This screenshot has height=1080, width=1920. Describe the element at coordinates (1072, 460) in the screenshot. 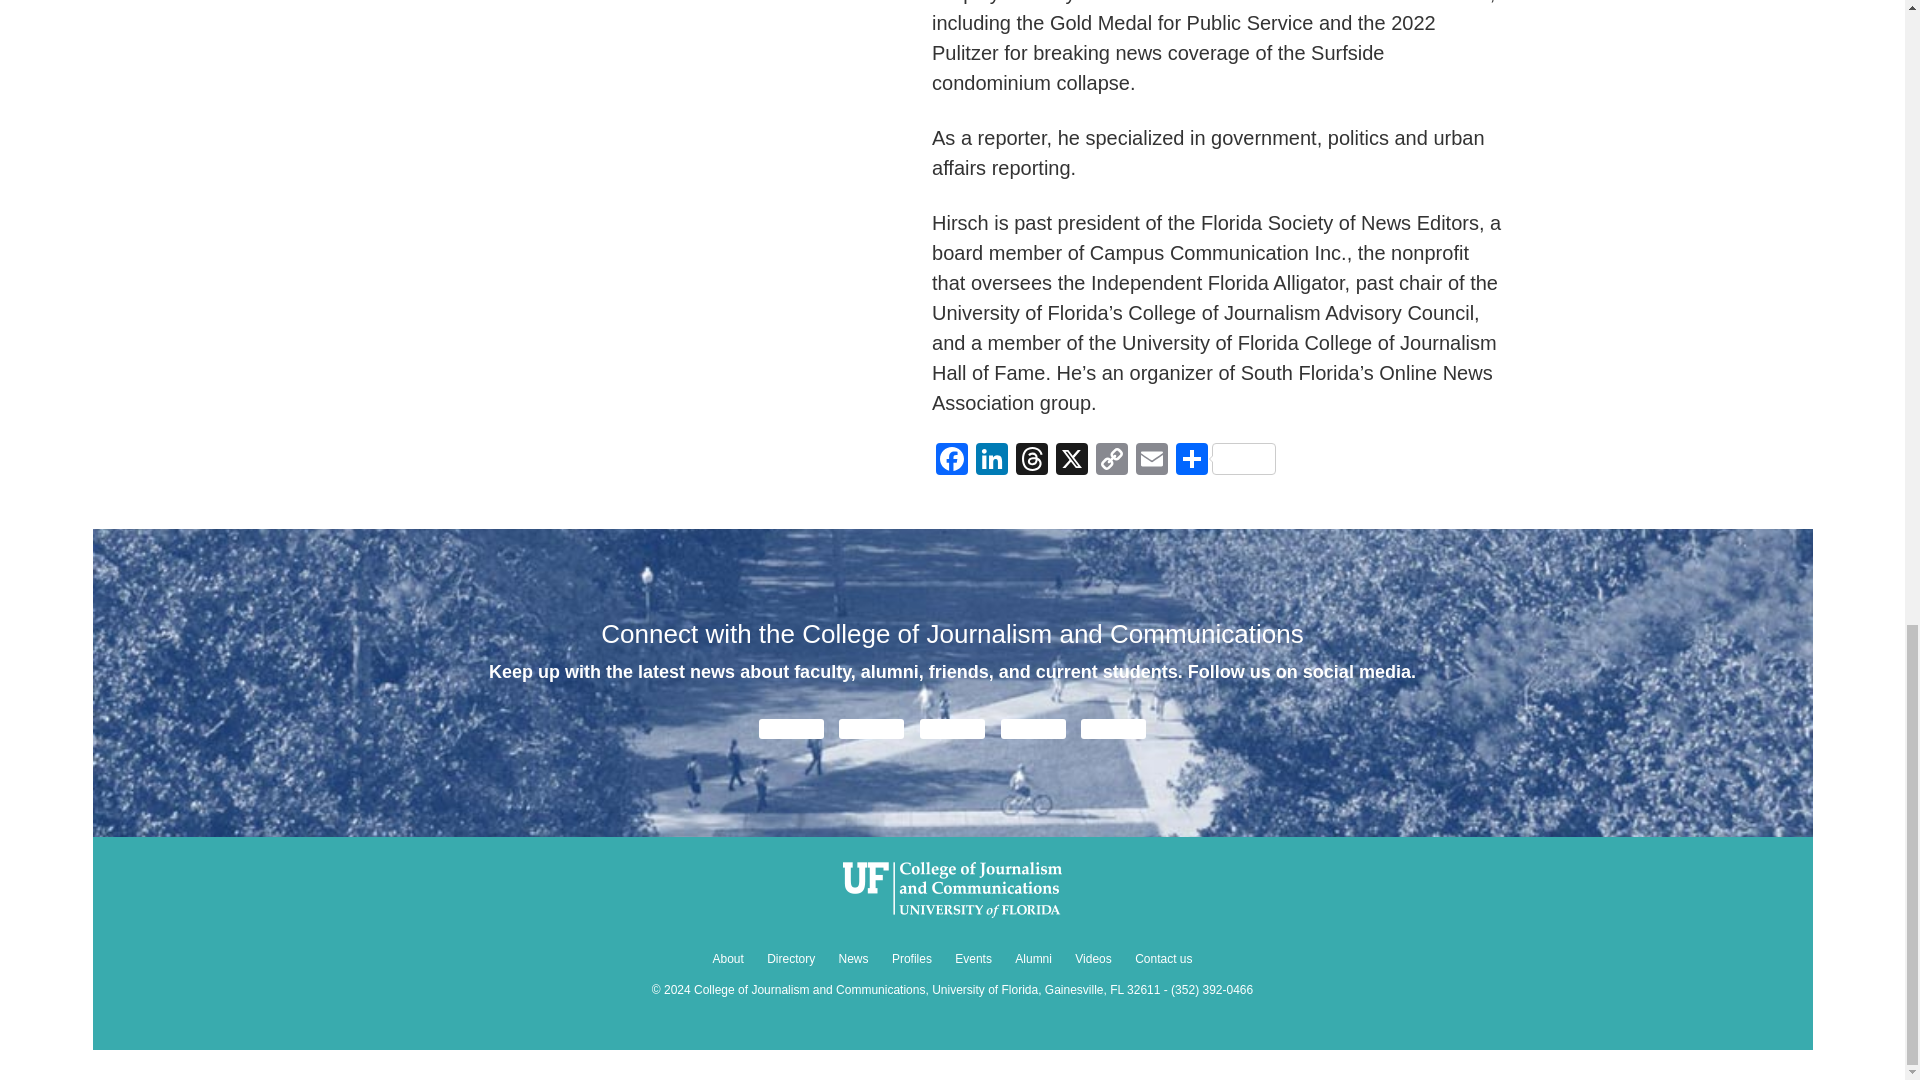

I see `X` at that location.